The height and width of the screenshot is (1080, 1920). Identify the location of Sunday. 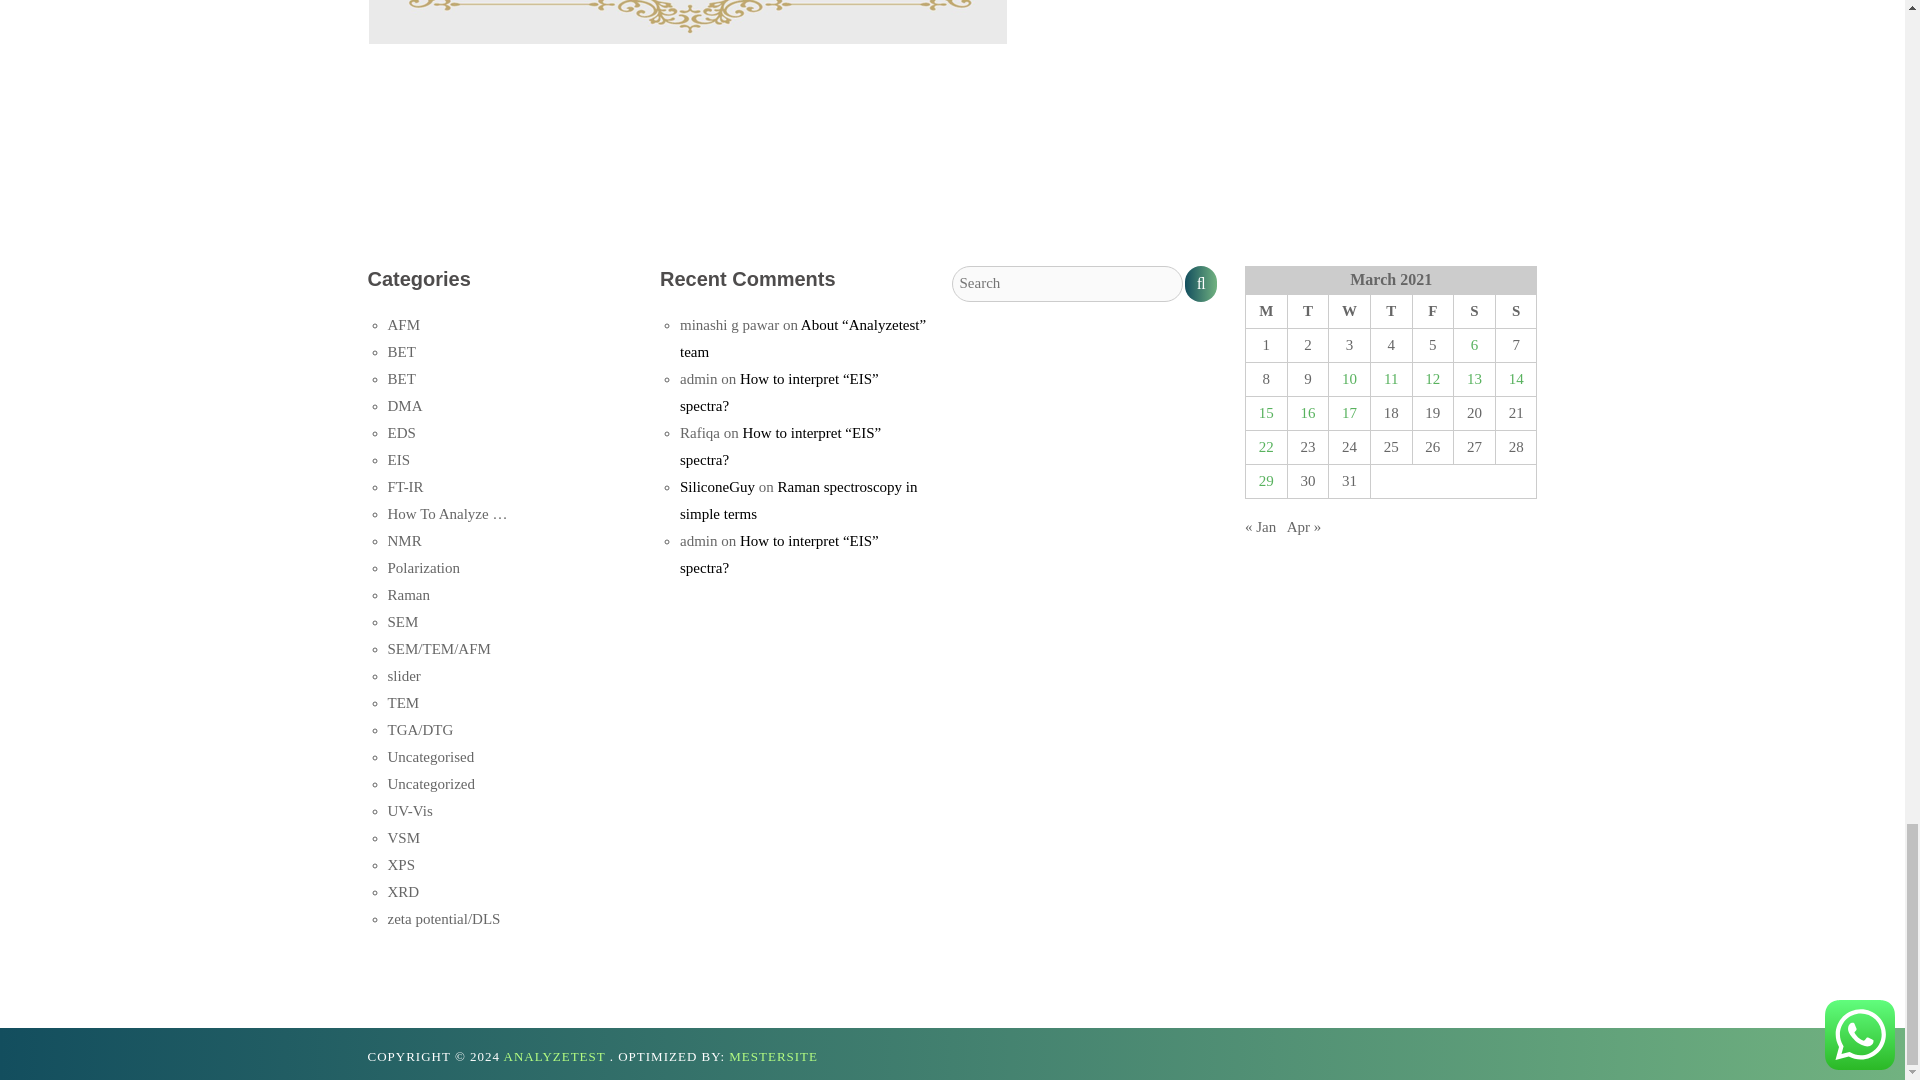
(1516, 312).